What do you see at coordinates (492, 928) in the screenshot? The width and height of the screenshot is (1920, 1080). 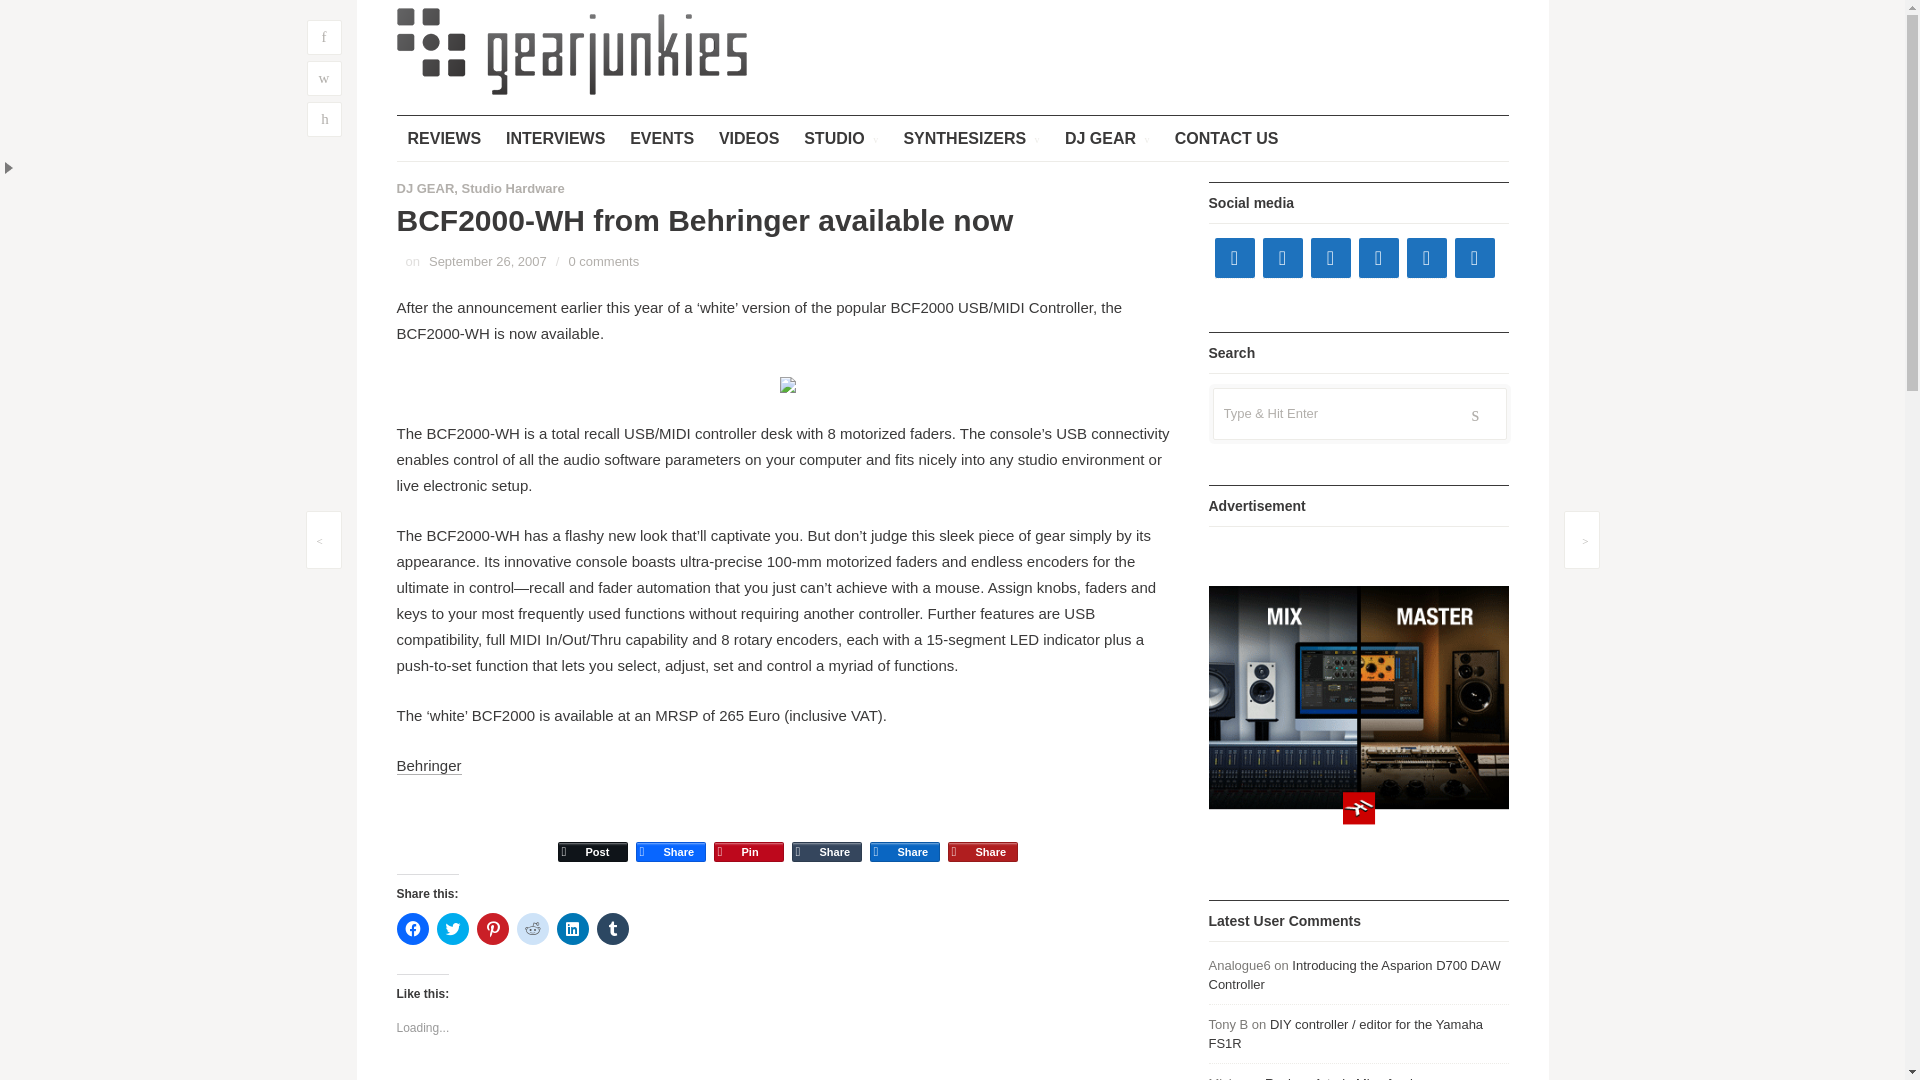 I see `Click to share on Pinterest` at bounding box center [492, 928].